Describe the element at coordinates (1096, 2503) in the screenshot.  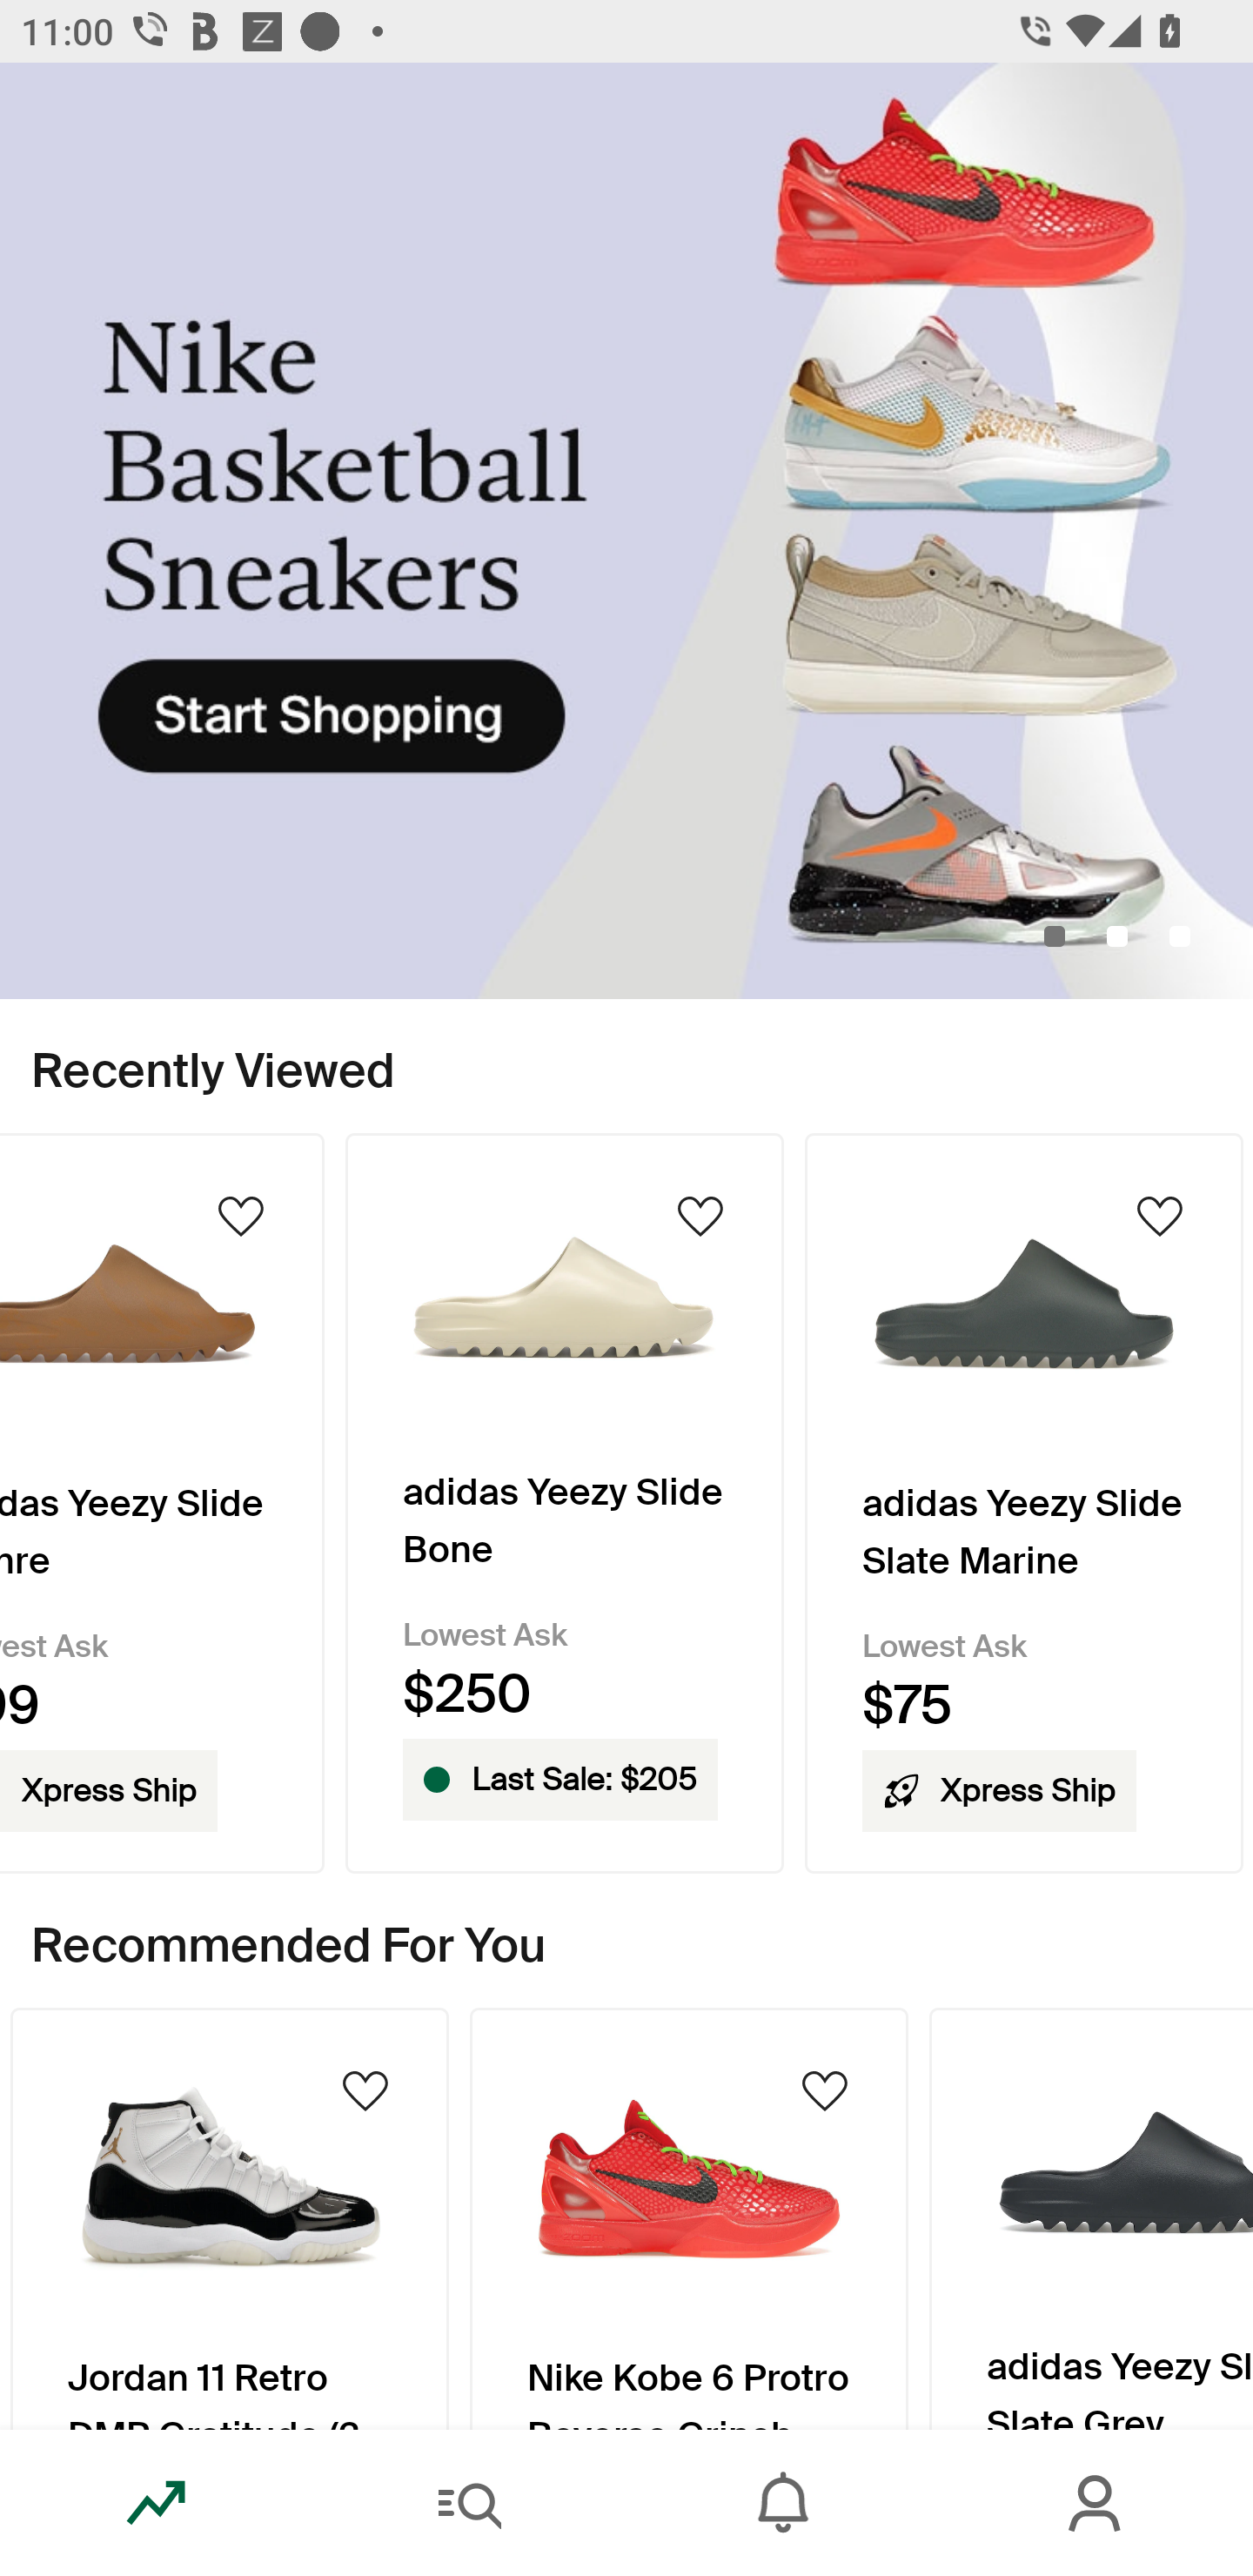
I see `Account` at that location.